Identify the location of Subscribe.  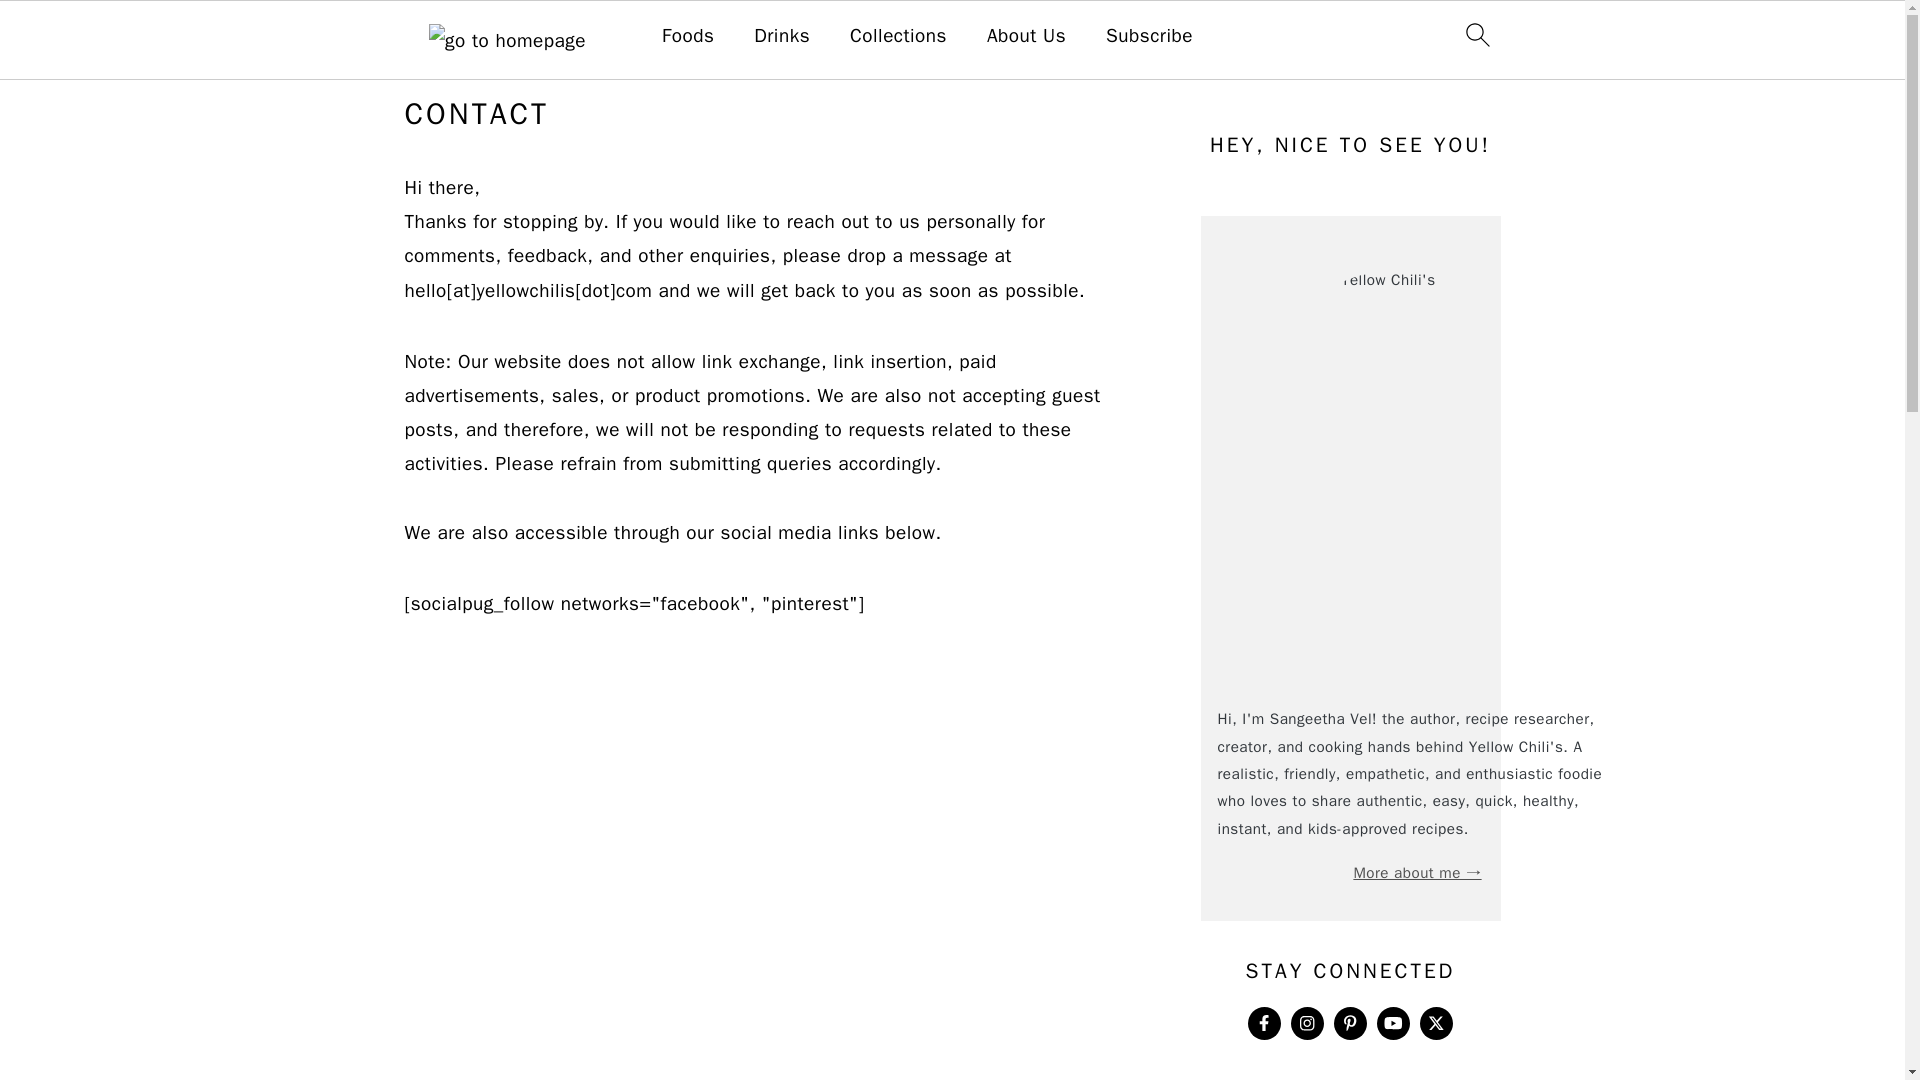
(1148, 36).